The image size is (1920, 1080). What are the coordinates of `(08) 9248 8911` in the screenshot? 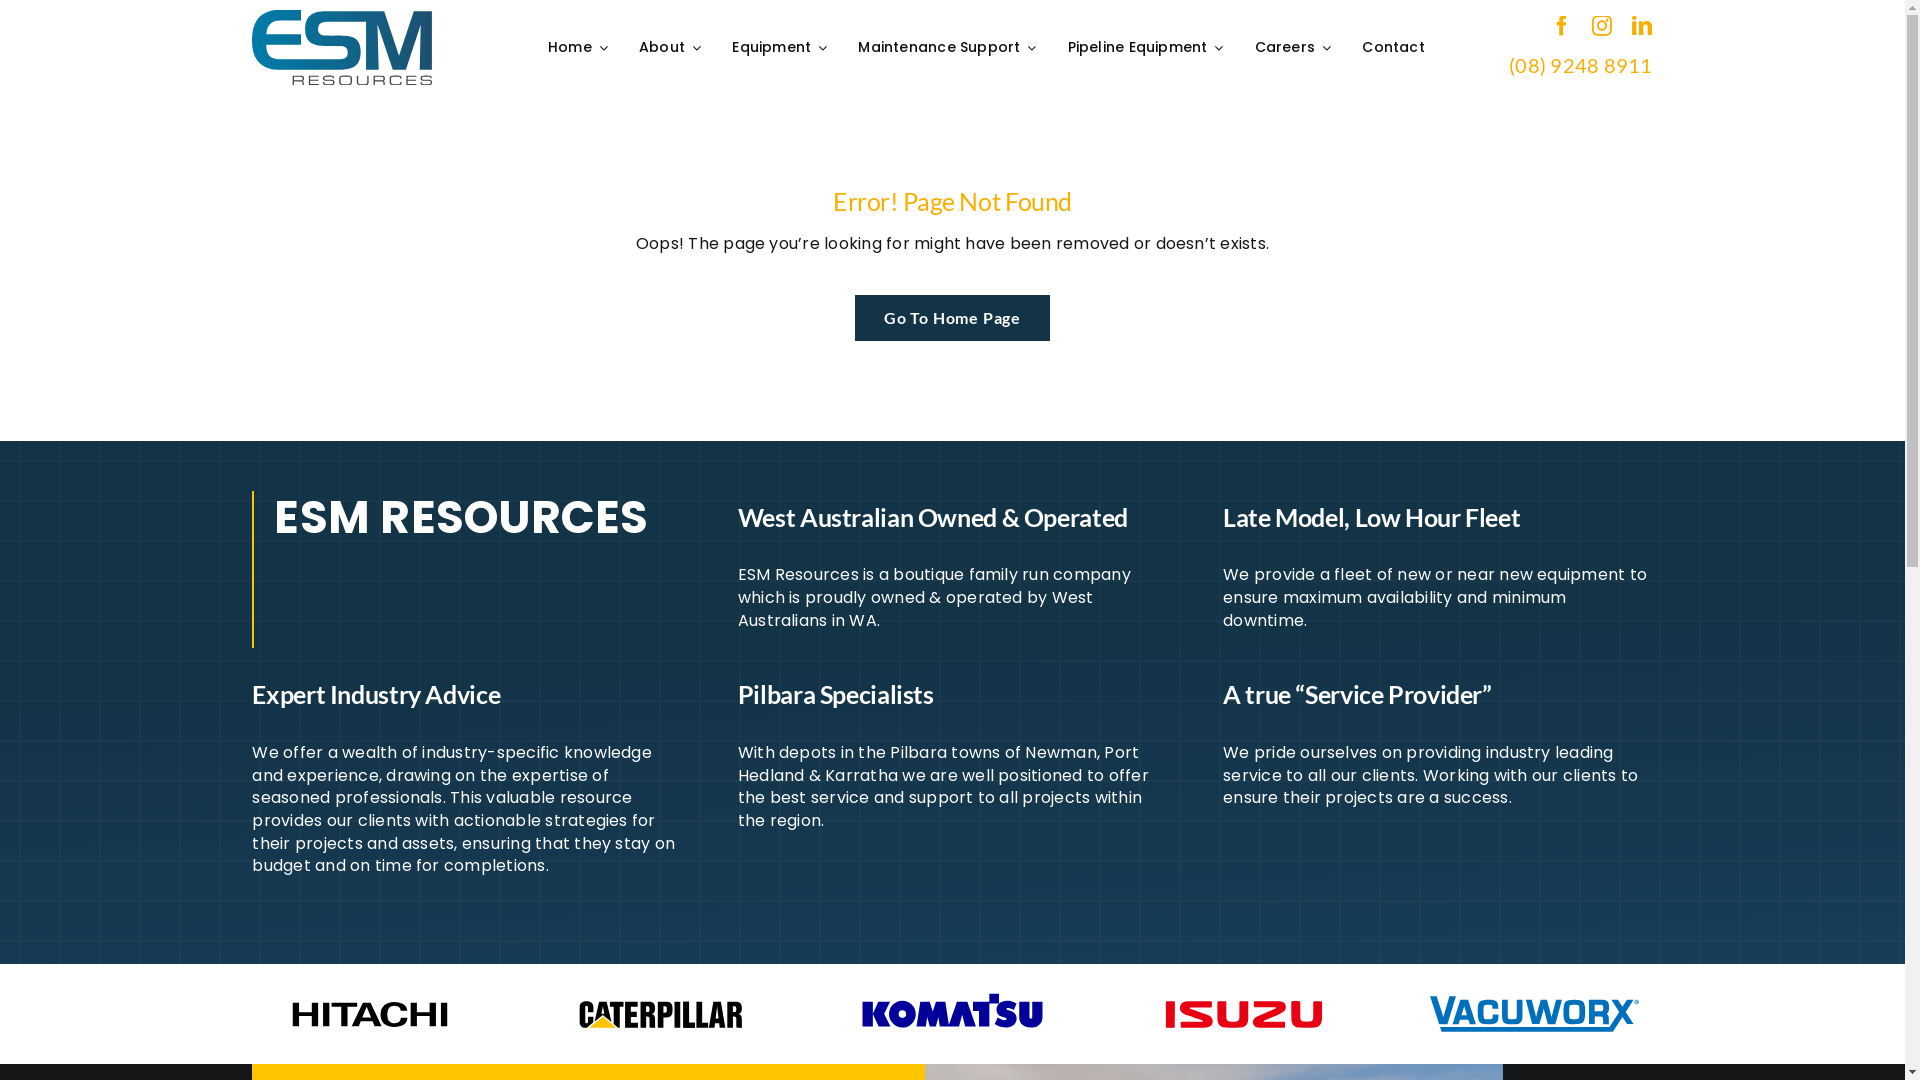 It's located at (1580, 65).